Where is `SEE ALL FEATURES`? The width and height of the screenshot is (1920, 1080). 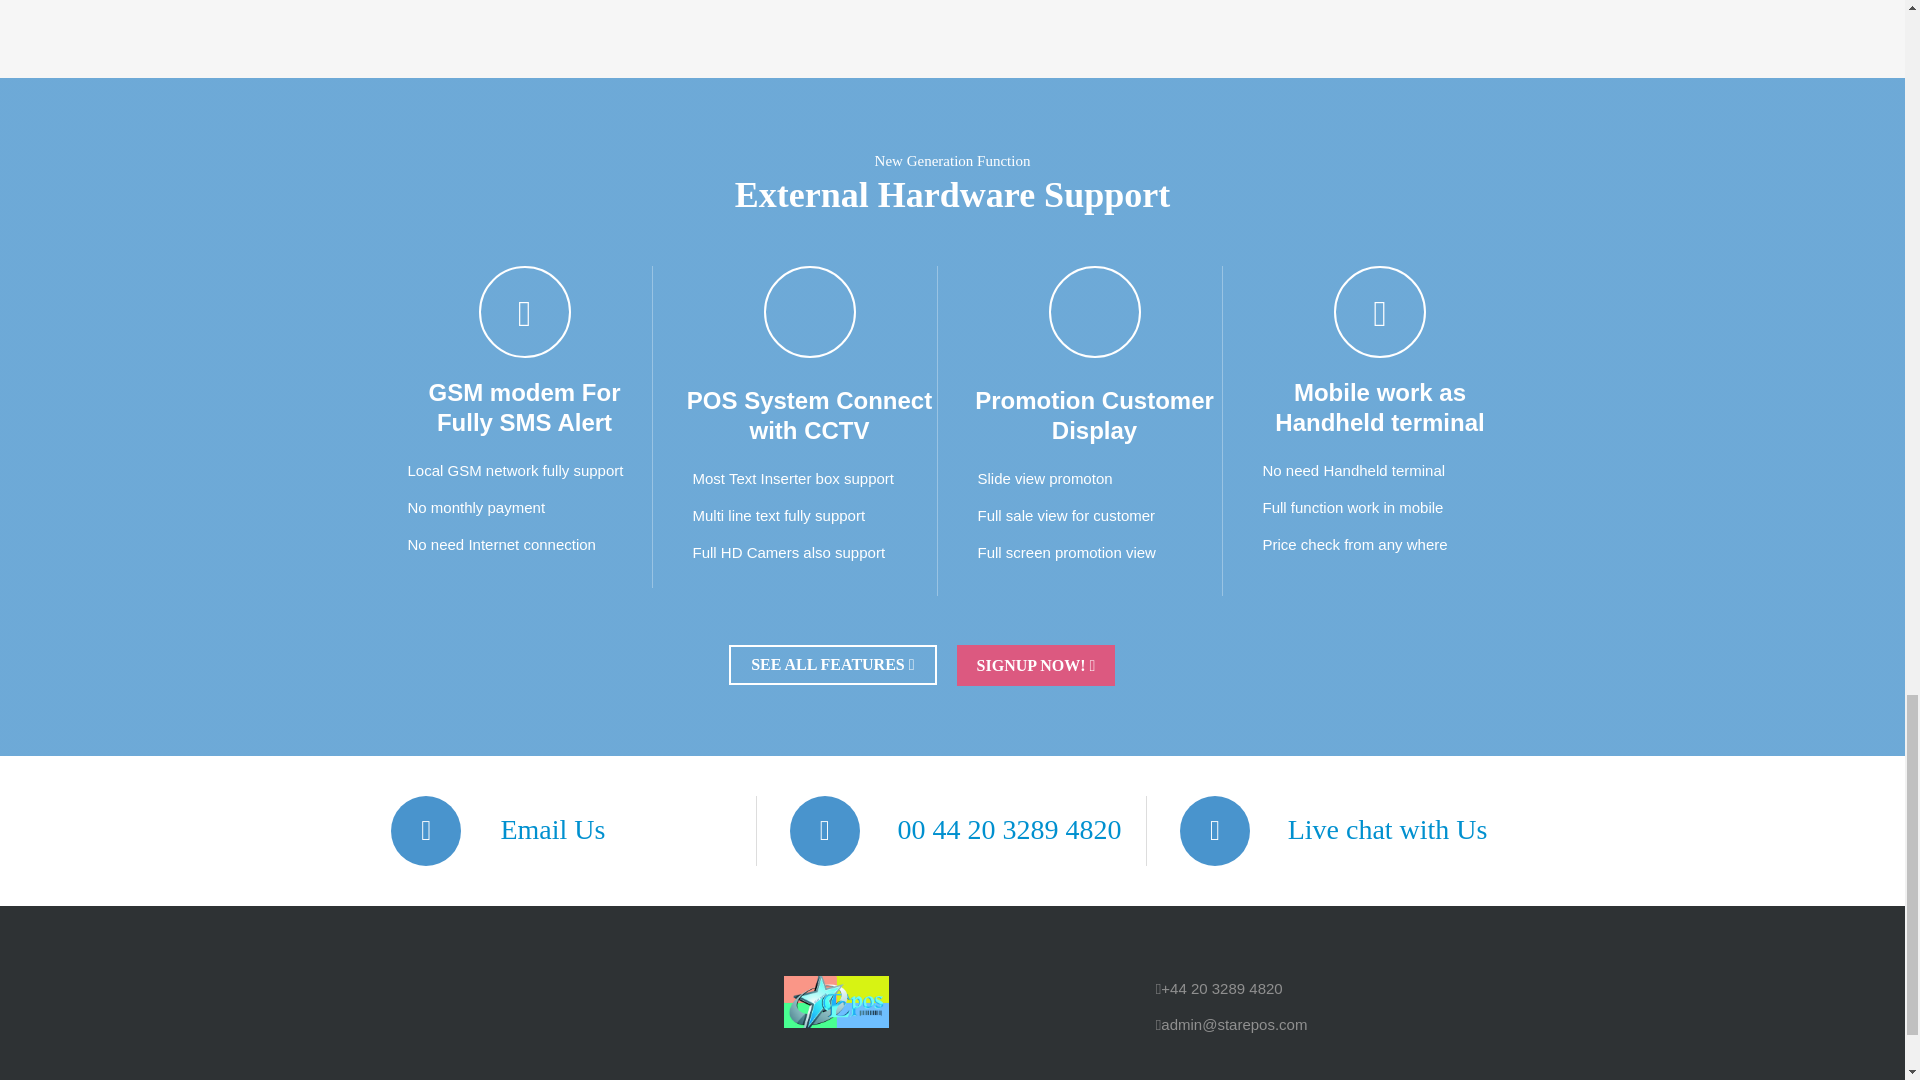
SEE ALL FEATURES is located at coordinates (832, 664).